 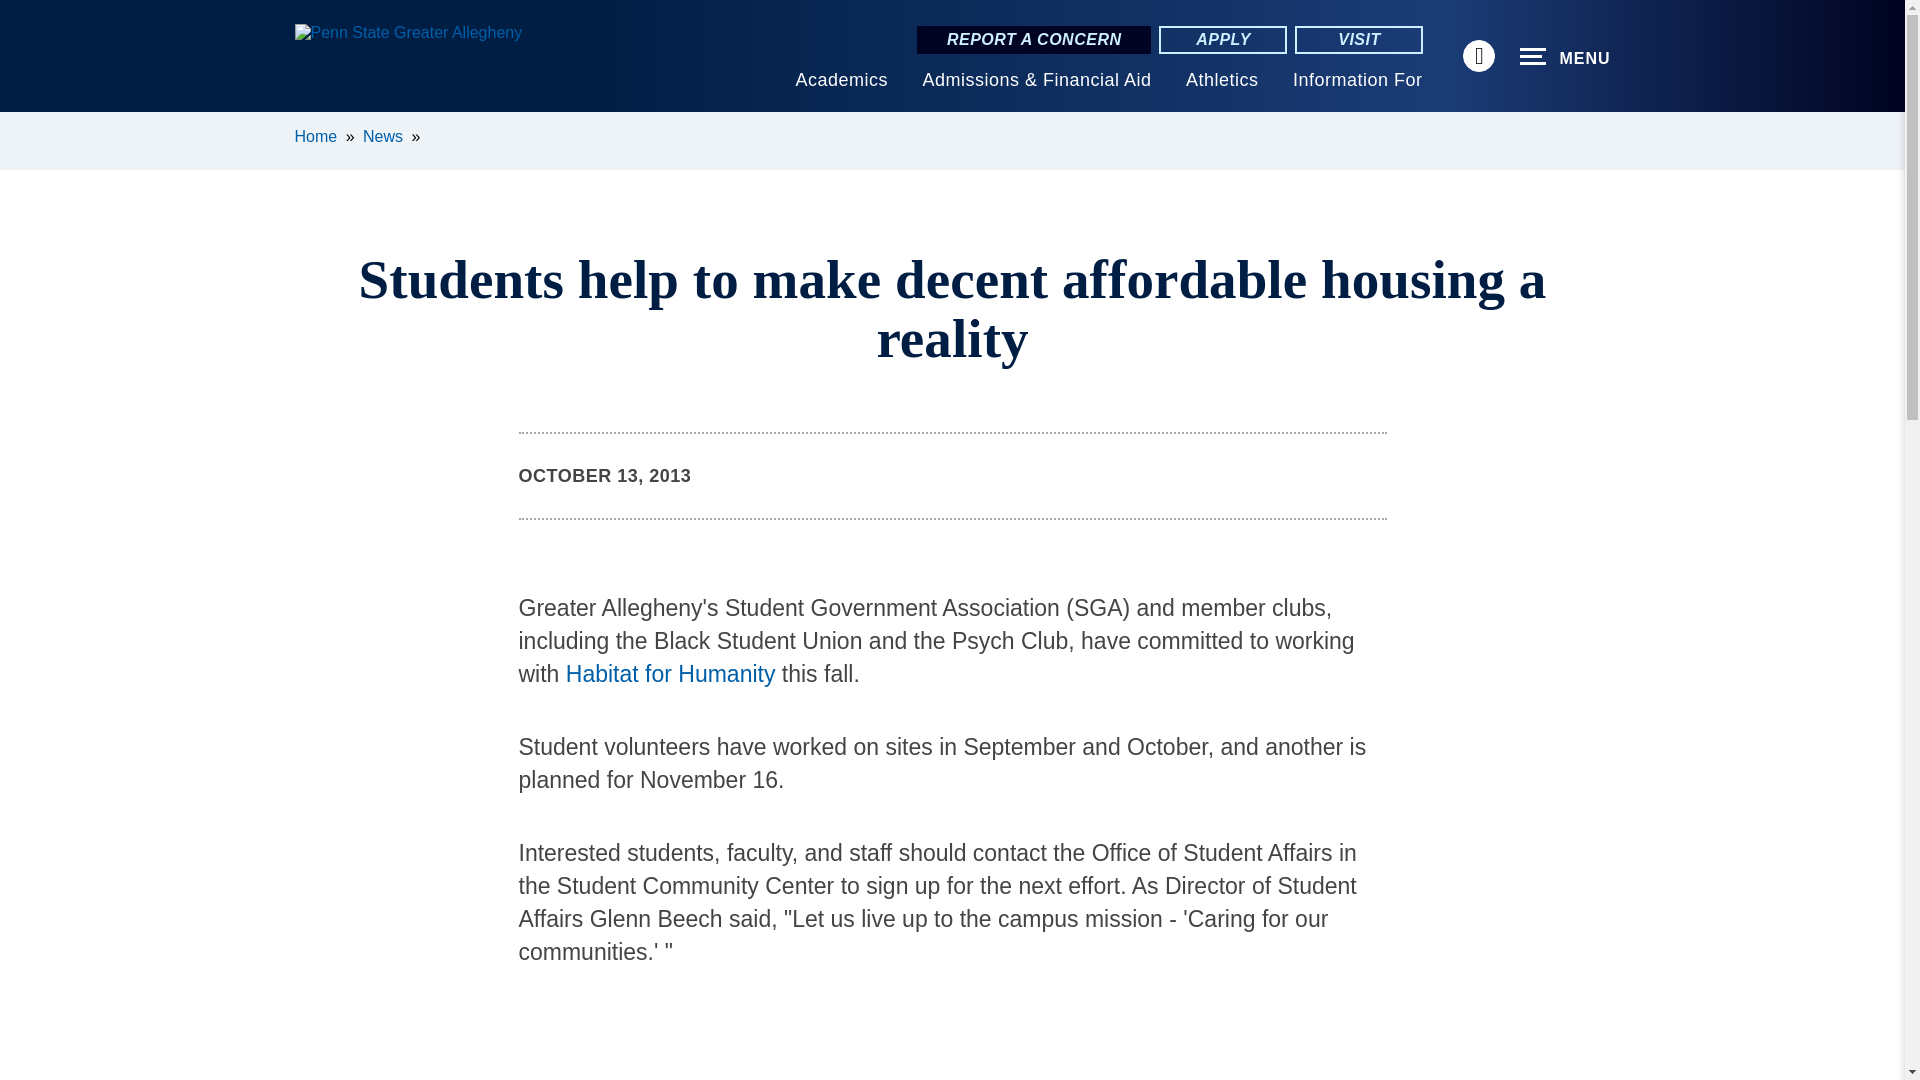 I want to click on APPLY, so click(x=1222, y=40).